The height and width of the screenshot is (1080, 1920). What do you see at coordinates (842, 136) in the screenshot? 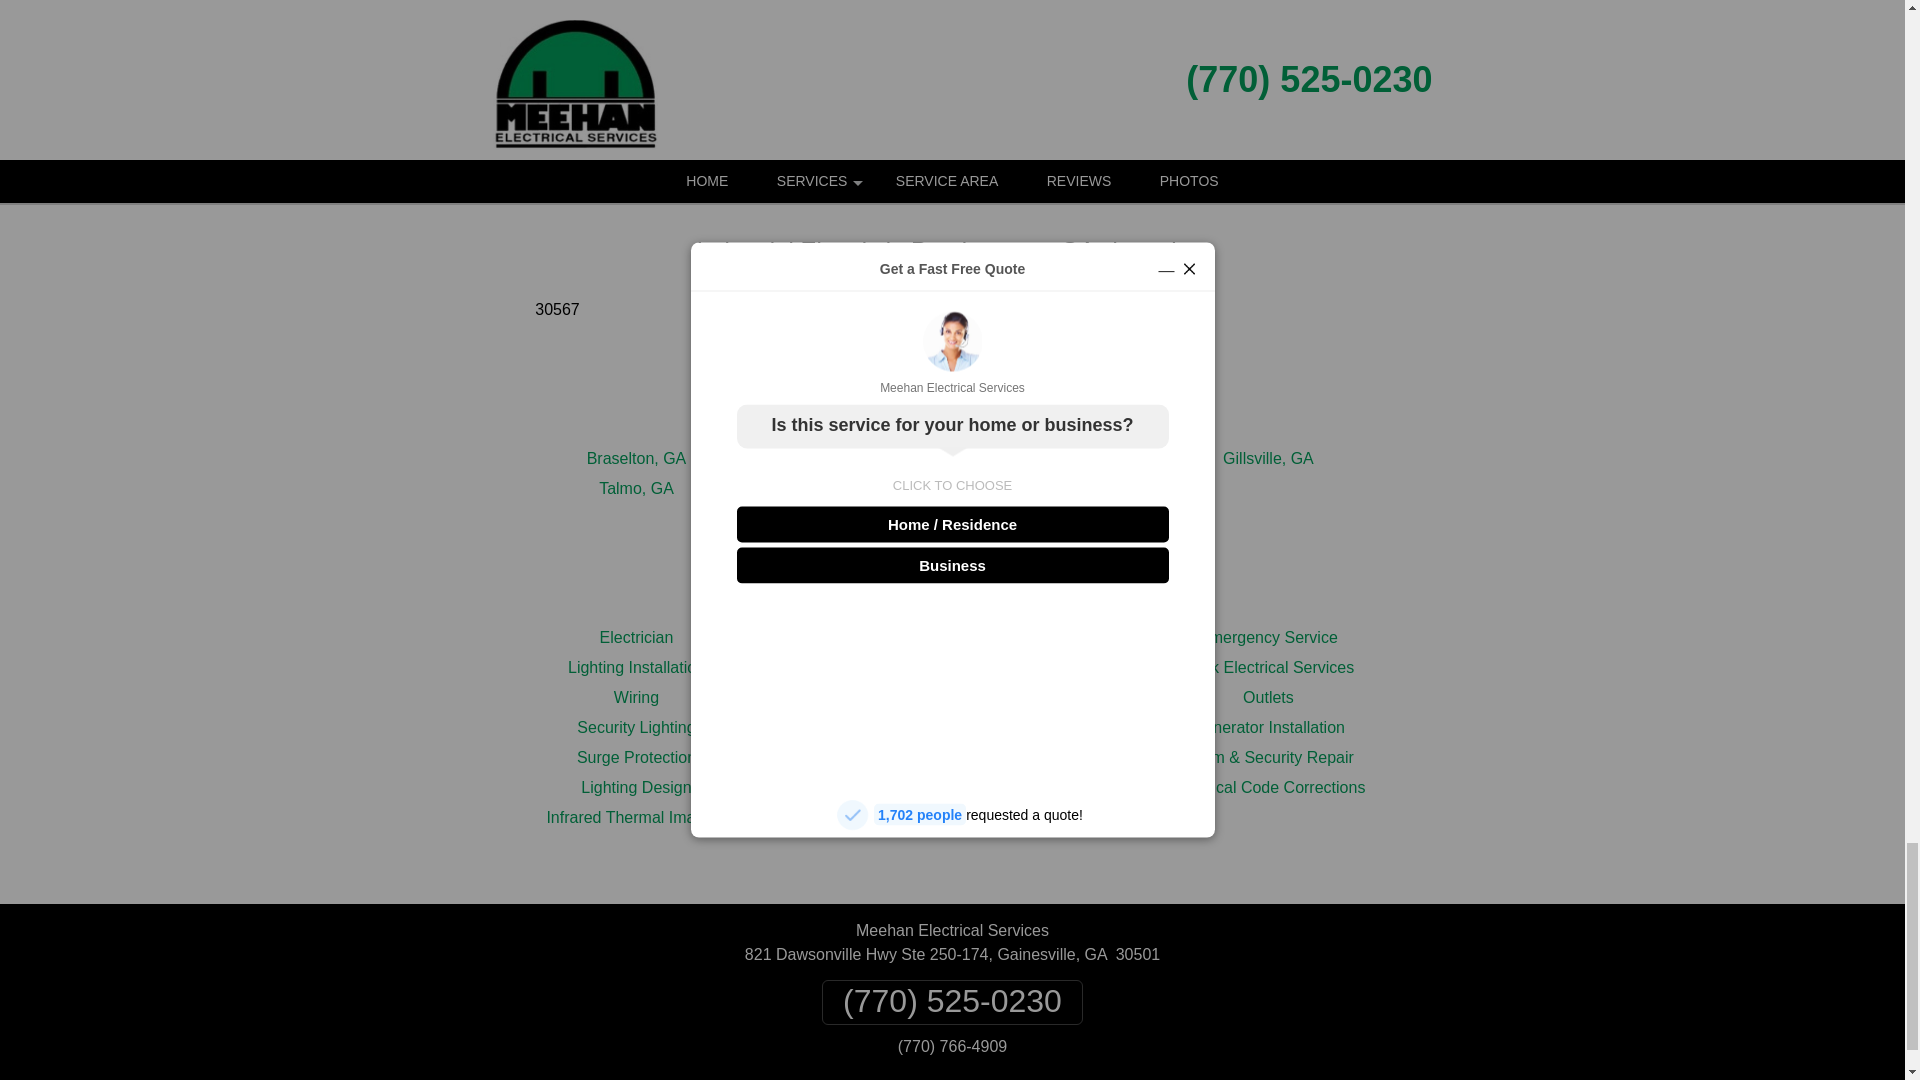
I see `Facebook` at bounding box center [842, 136].